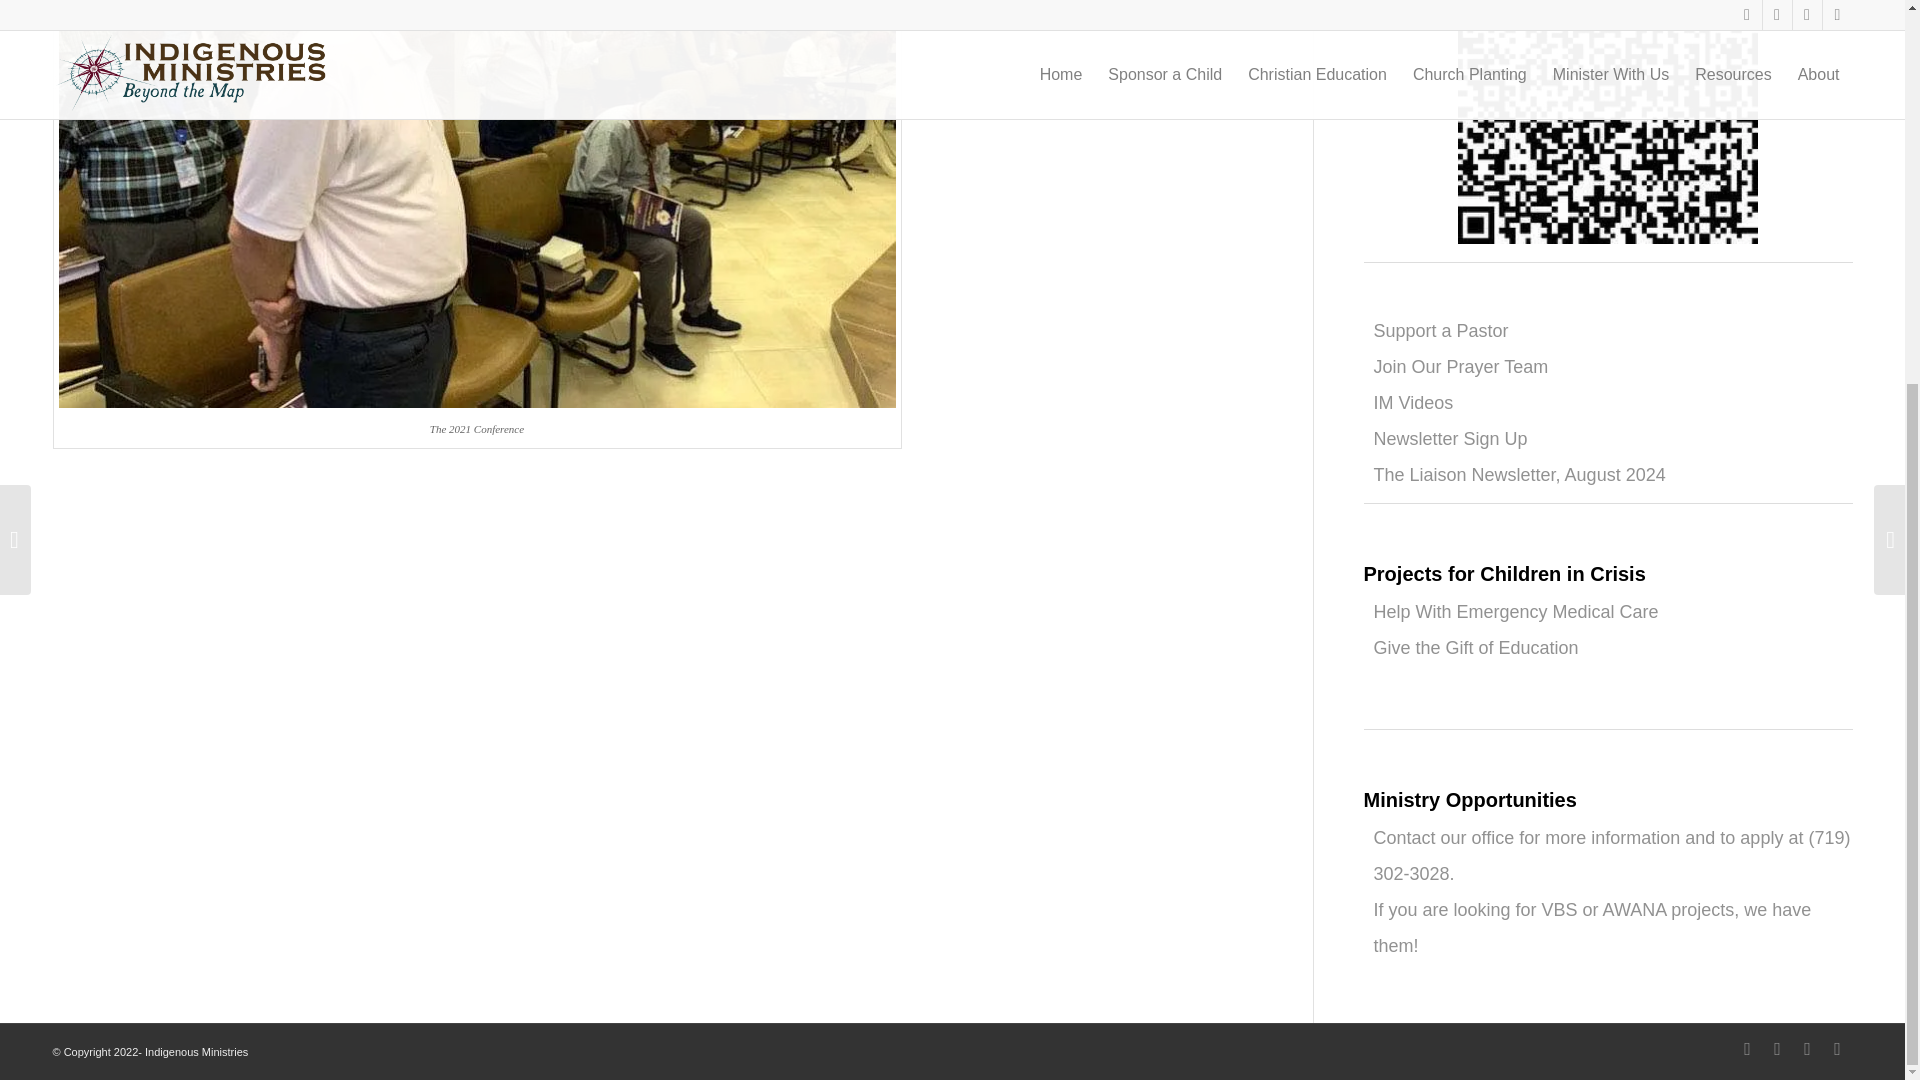 The width and height of the screenshot is (1920, 1080). Describe the element at coordinates (1476, 648) in the screenshot. I see `Give the Gift of Education` at that location.